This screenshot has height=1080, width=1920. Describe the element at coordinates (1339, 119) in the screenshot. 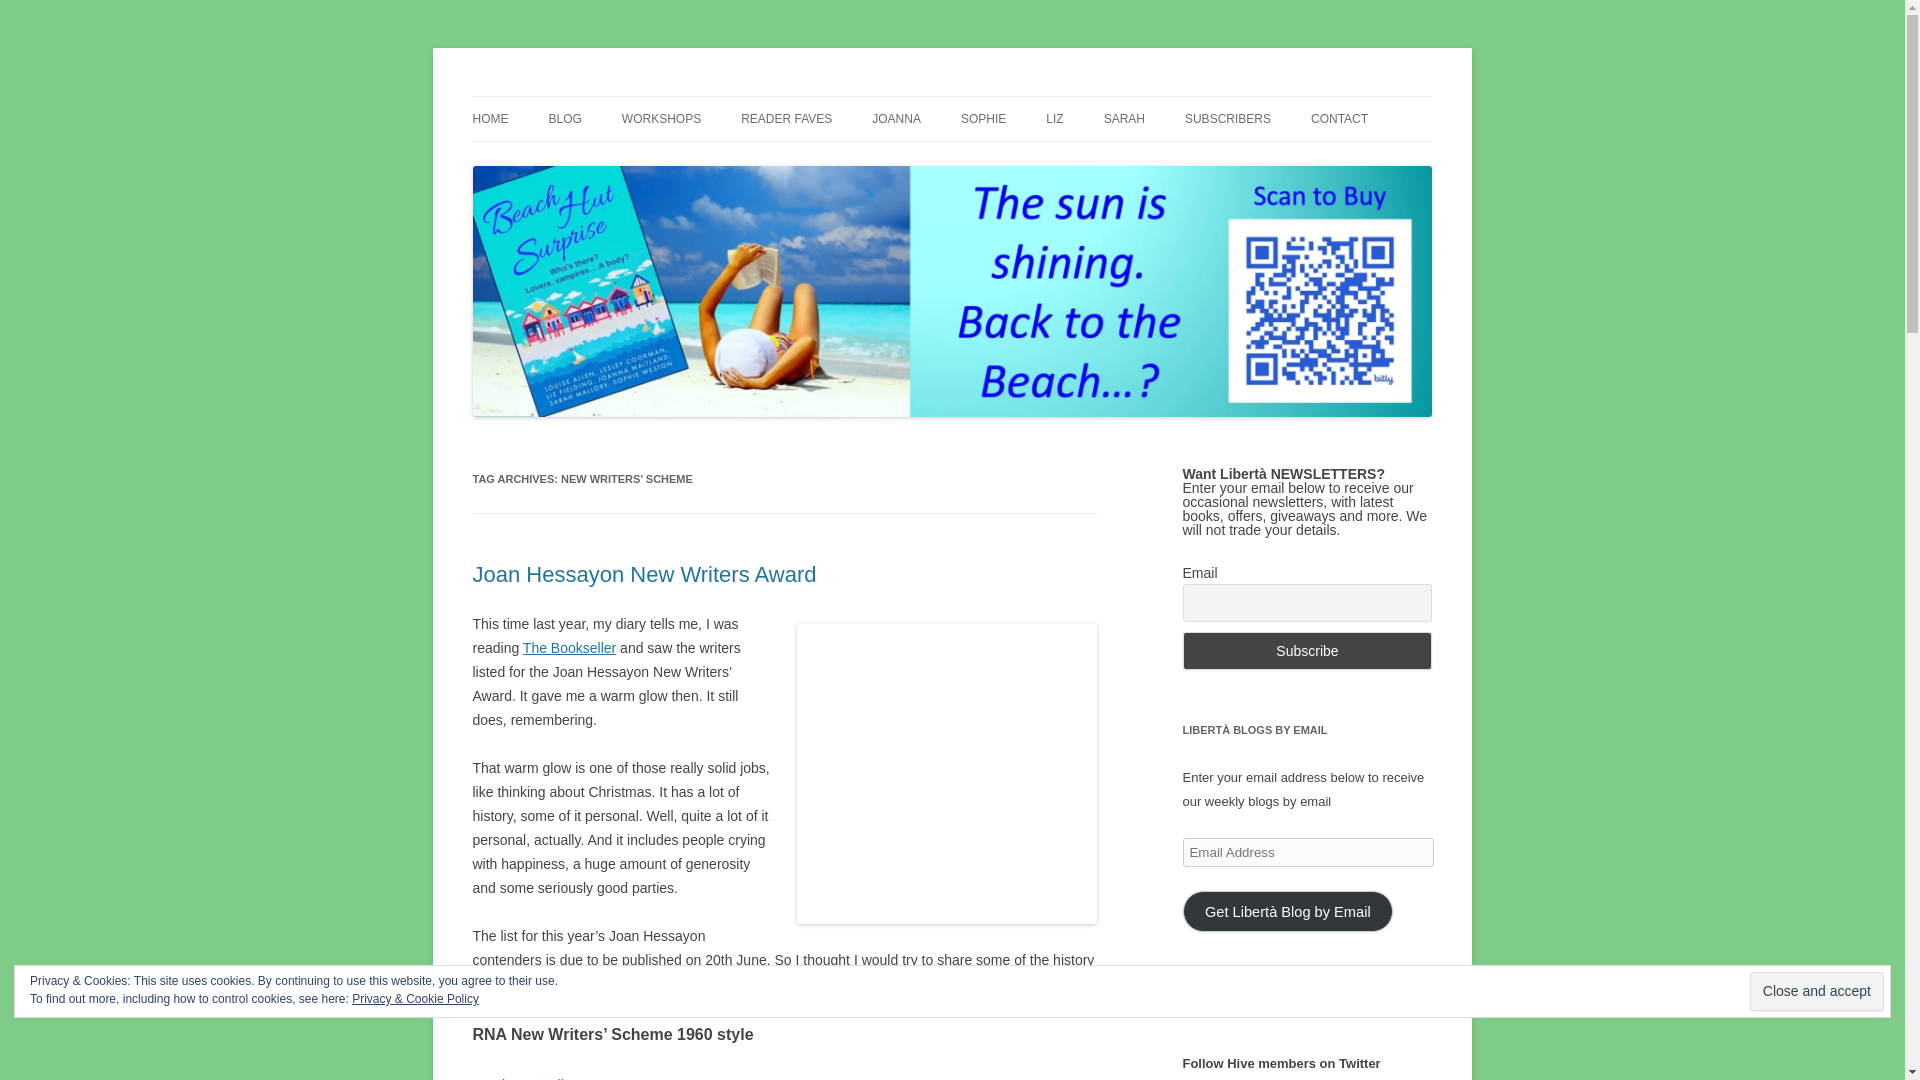

I see `CONTACT` at that location.